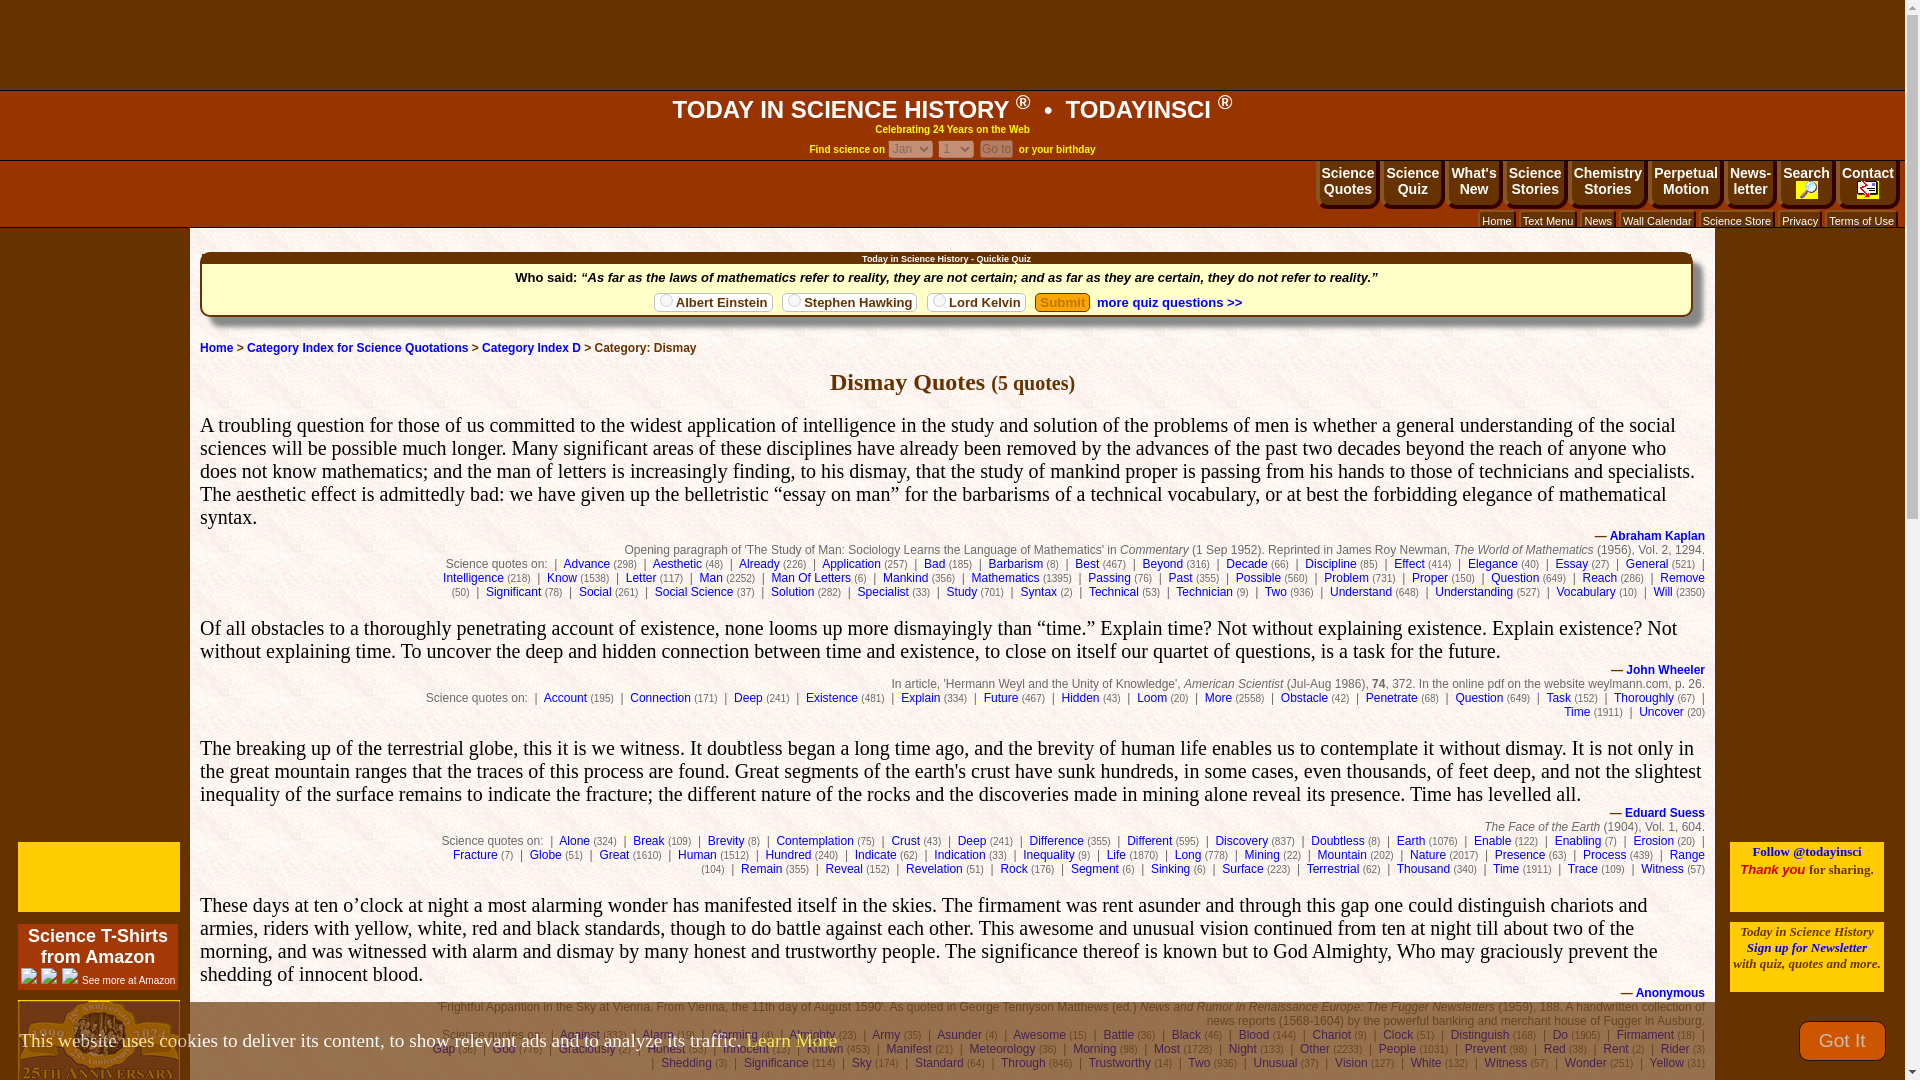 Image resolution: width=1920 pixels, height=1080 pixels. I want to click on Our Science Store books and more, so click(1806, 184).